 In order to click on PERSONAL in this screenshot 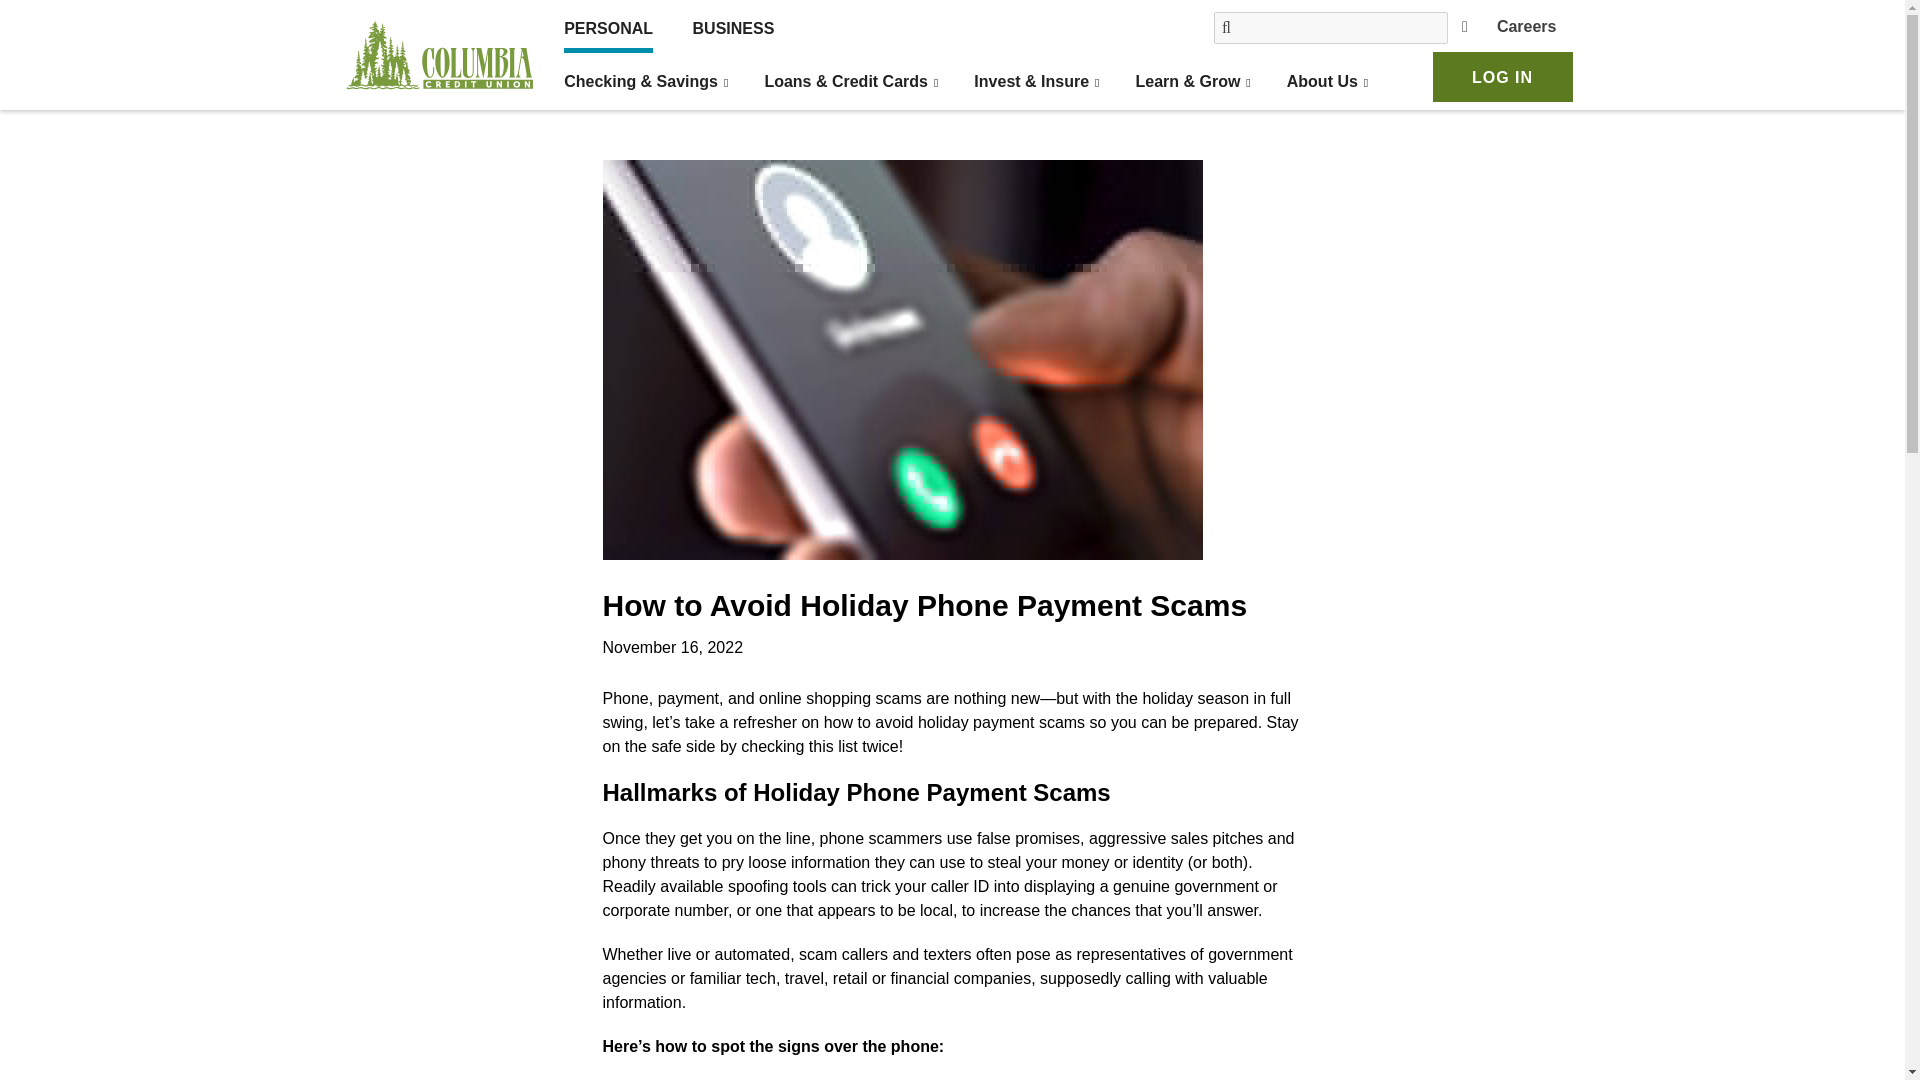, I will do `click(608, 28)`.